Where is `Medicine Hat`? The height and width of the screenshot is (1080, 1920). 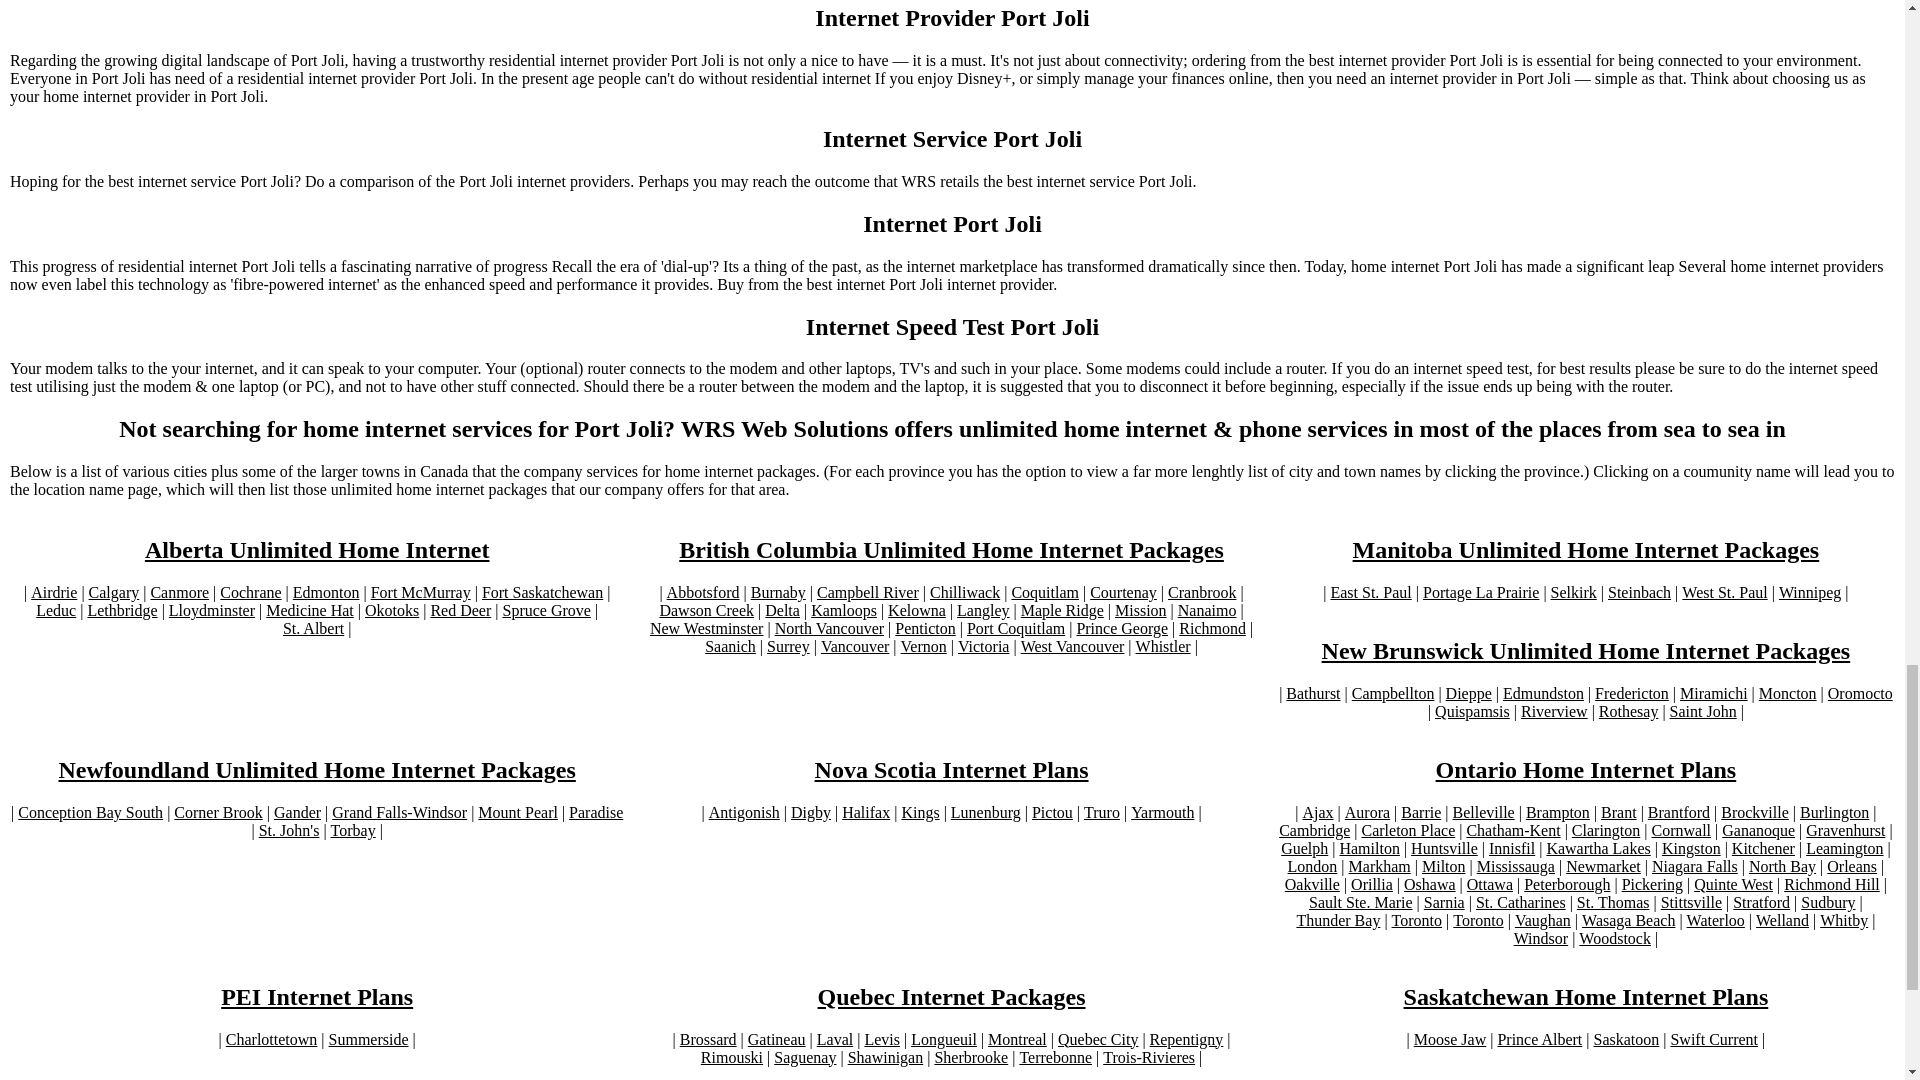 Medicine Hat is located at coordinates (310, 610).